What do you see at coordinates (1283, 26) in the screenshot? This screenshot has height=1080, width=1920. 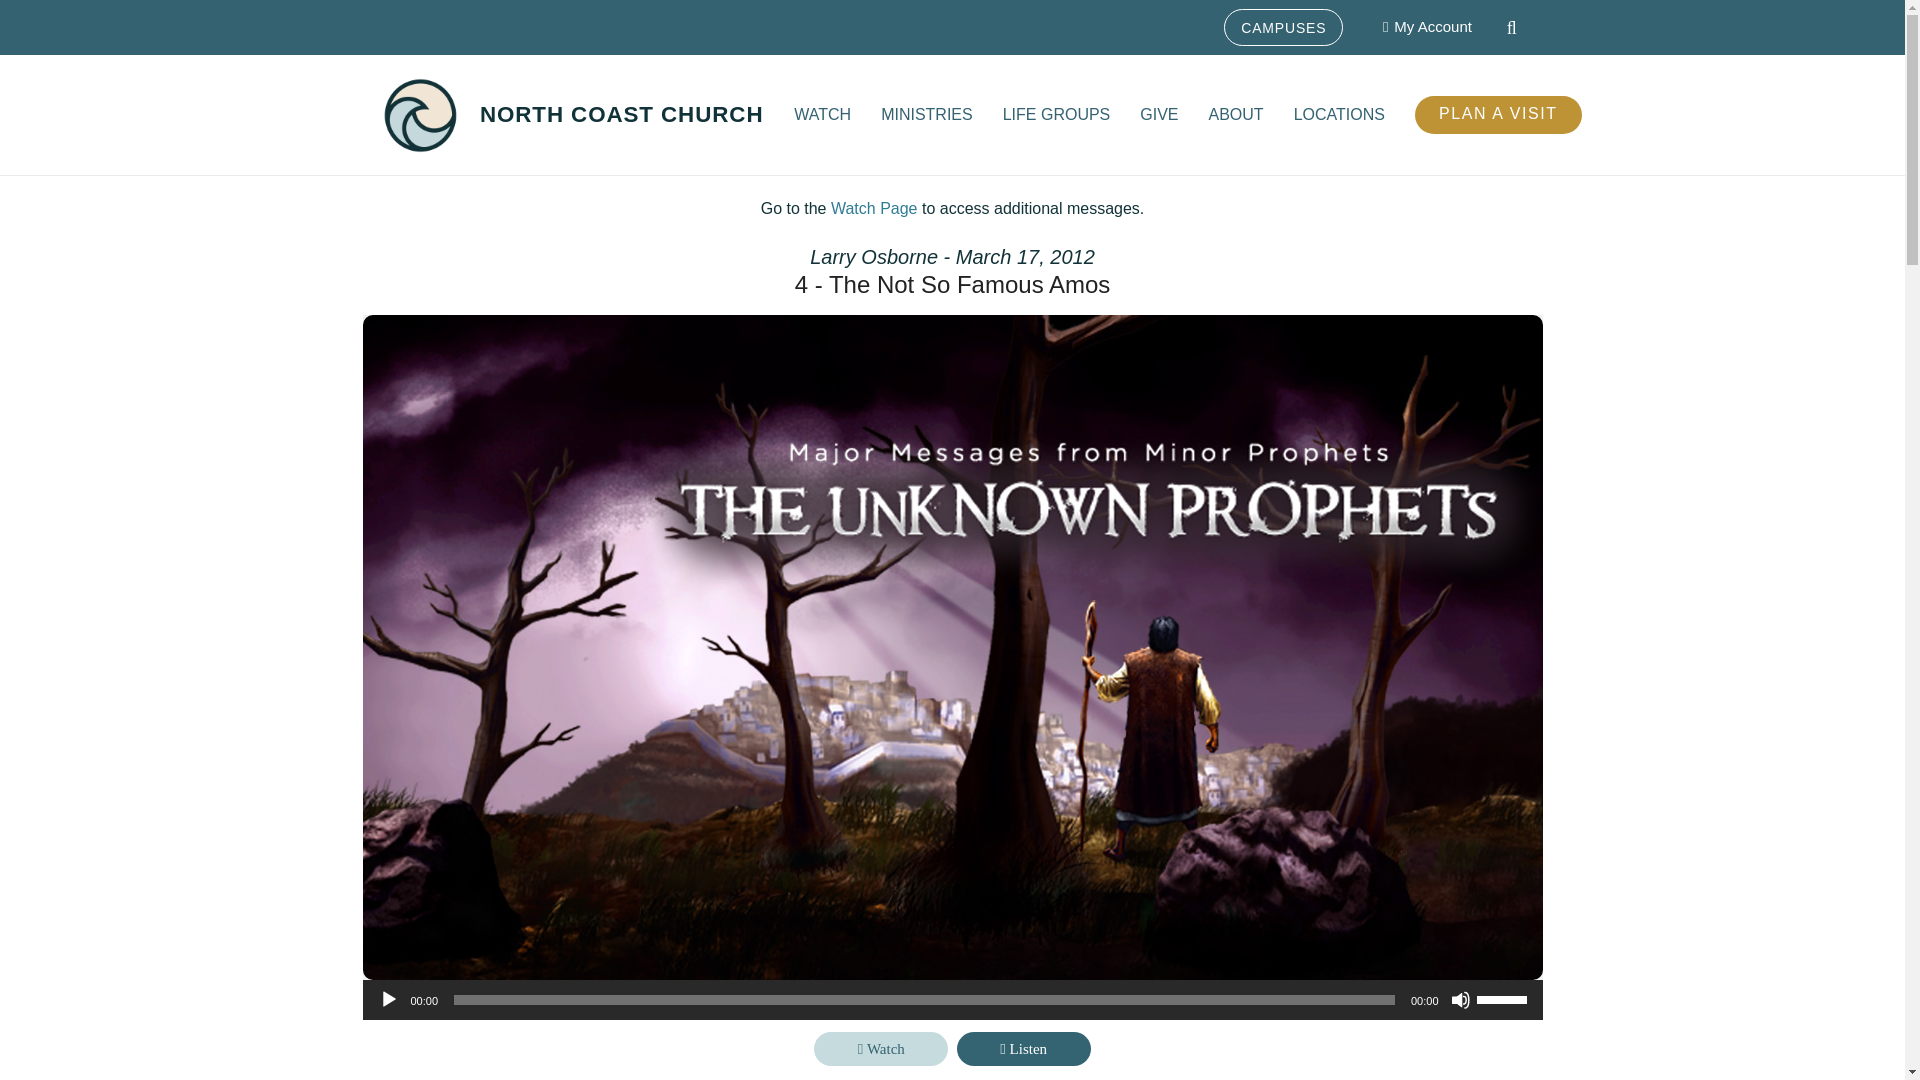 I see `CAMPUSES` at bounding box center [1283, 26].